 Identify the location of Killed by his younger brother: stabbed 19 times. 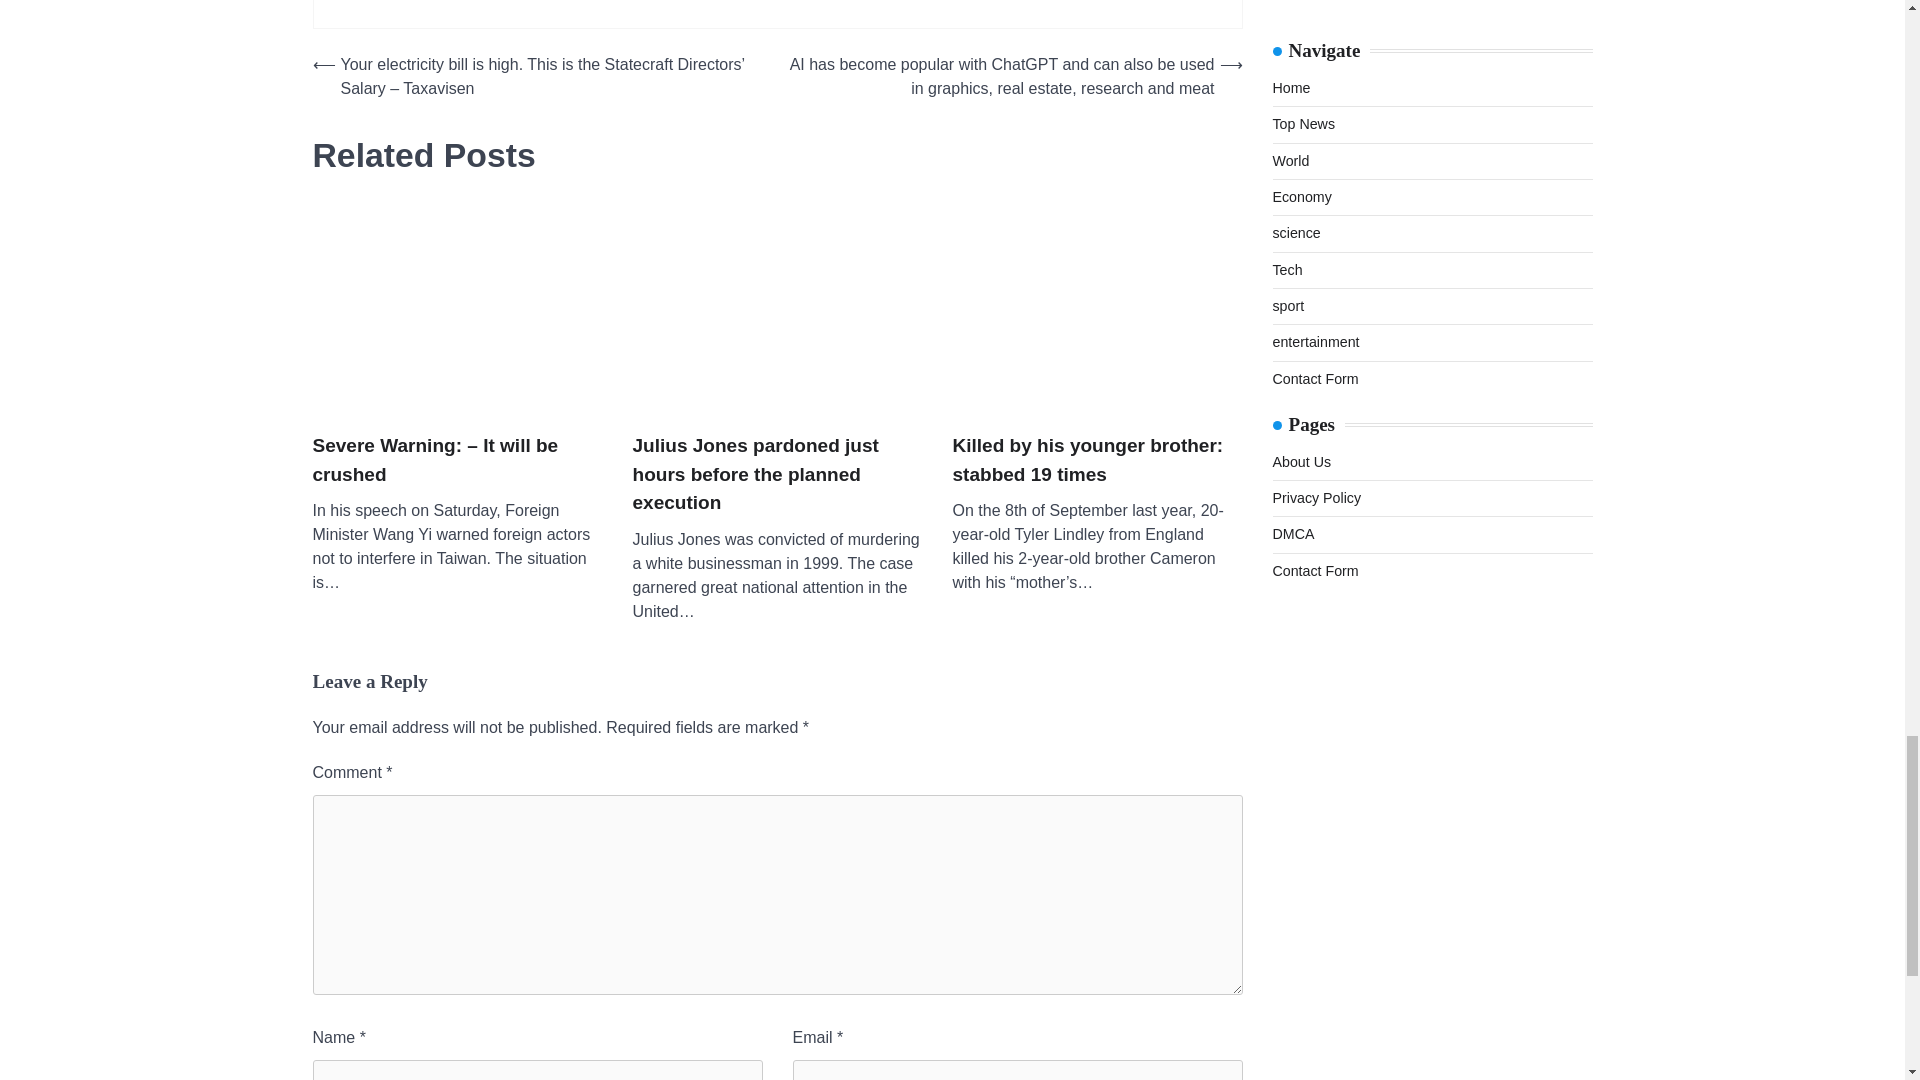
(1097, 460).